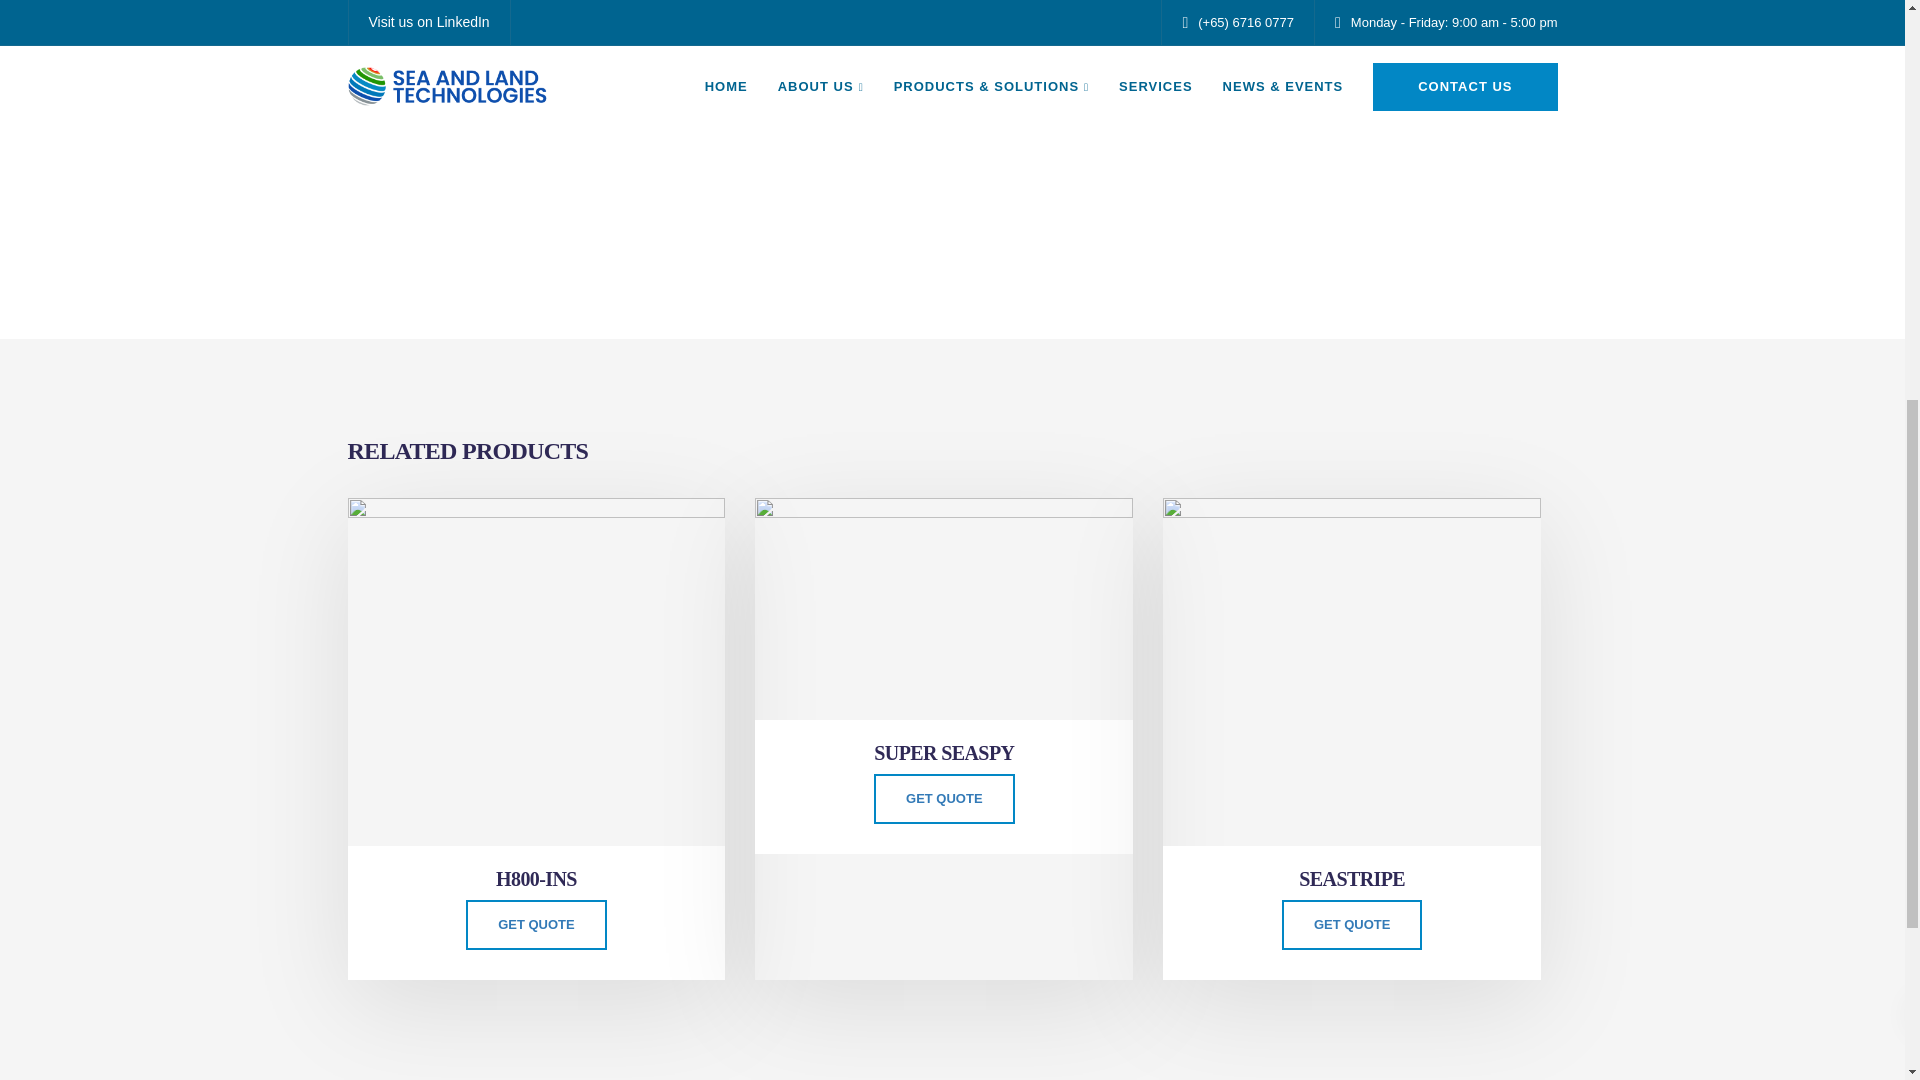 This screenshot has height=1080, width=1920. Describe the element at coordinates (944, 756) in the screenshot. I see `SUPER SEASPY` at that location.